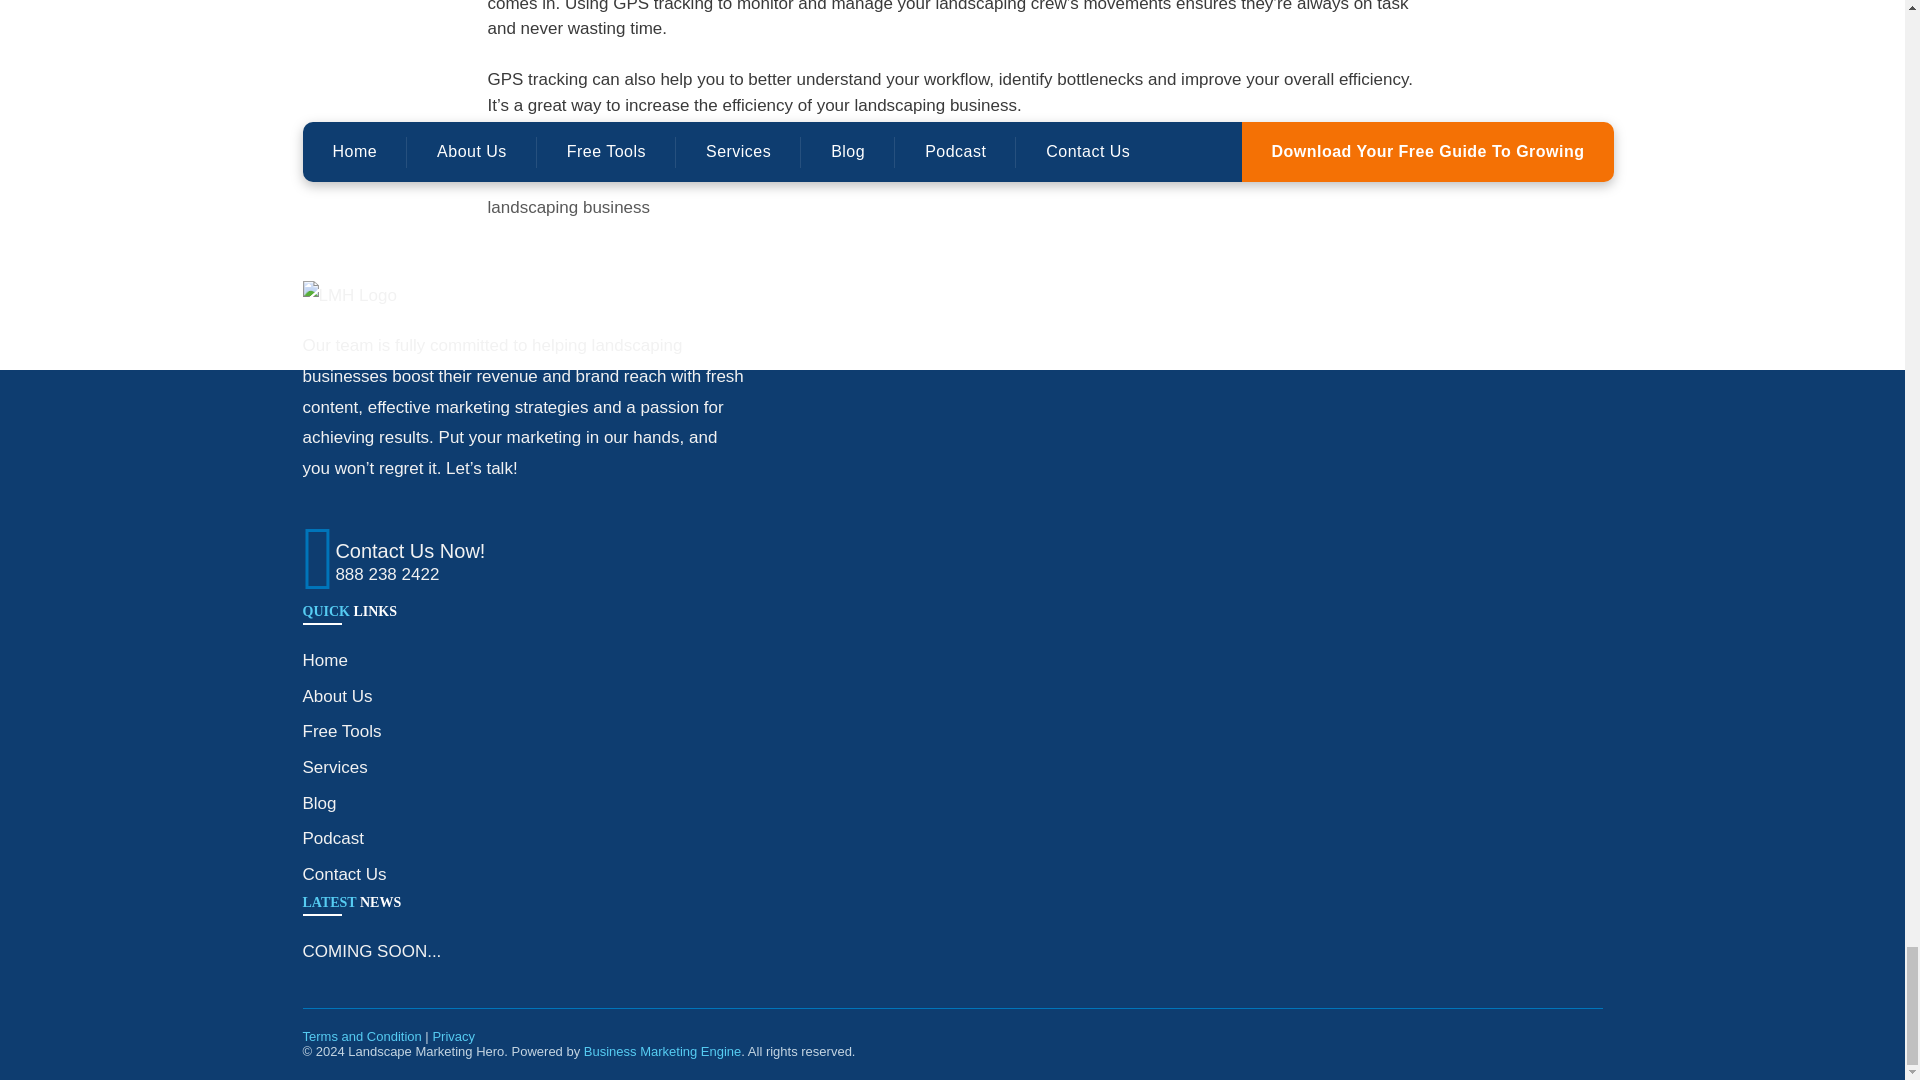  I want to click on Home, so click(324, 660).